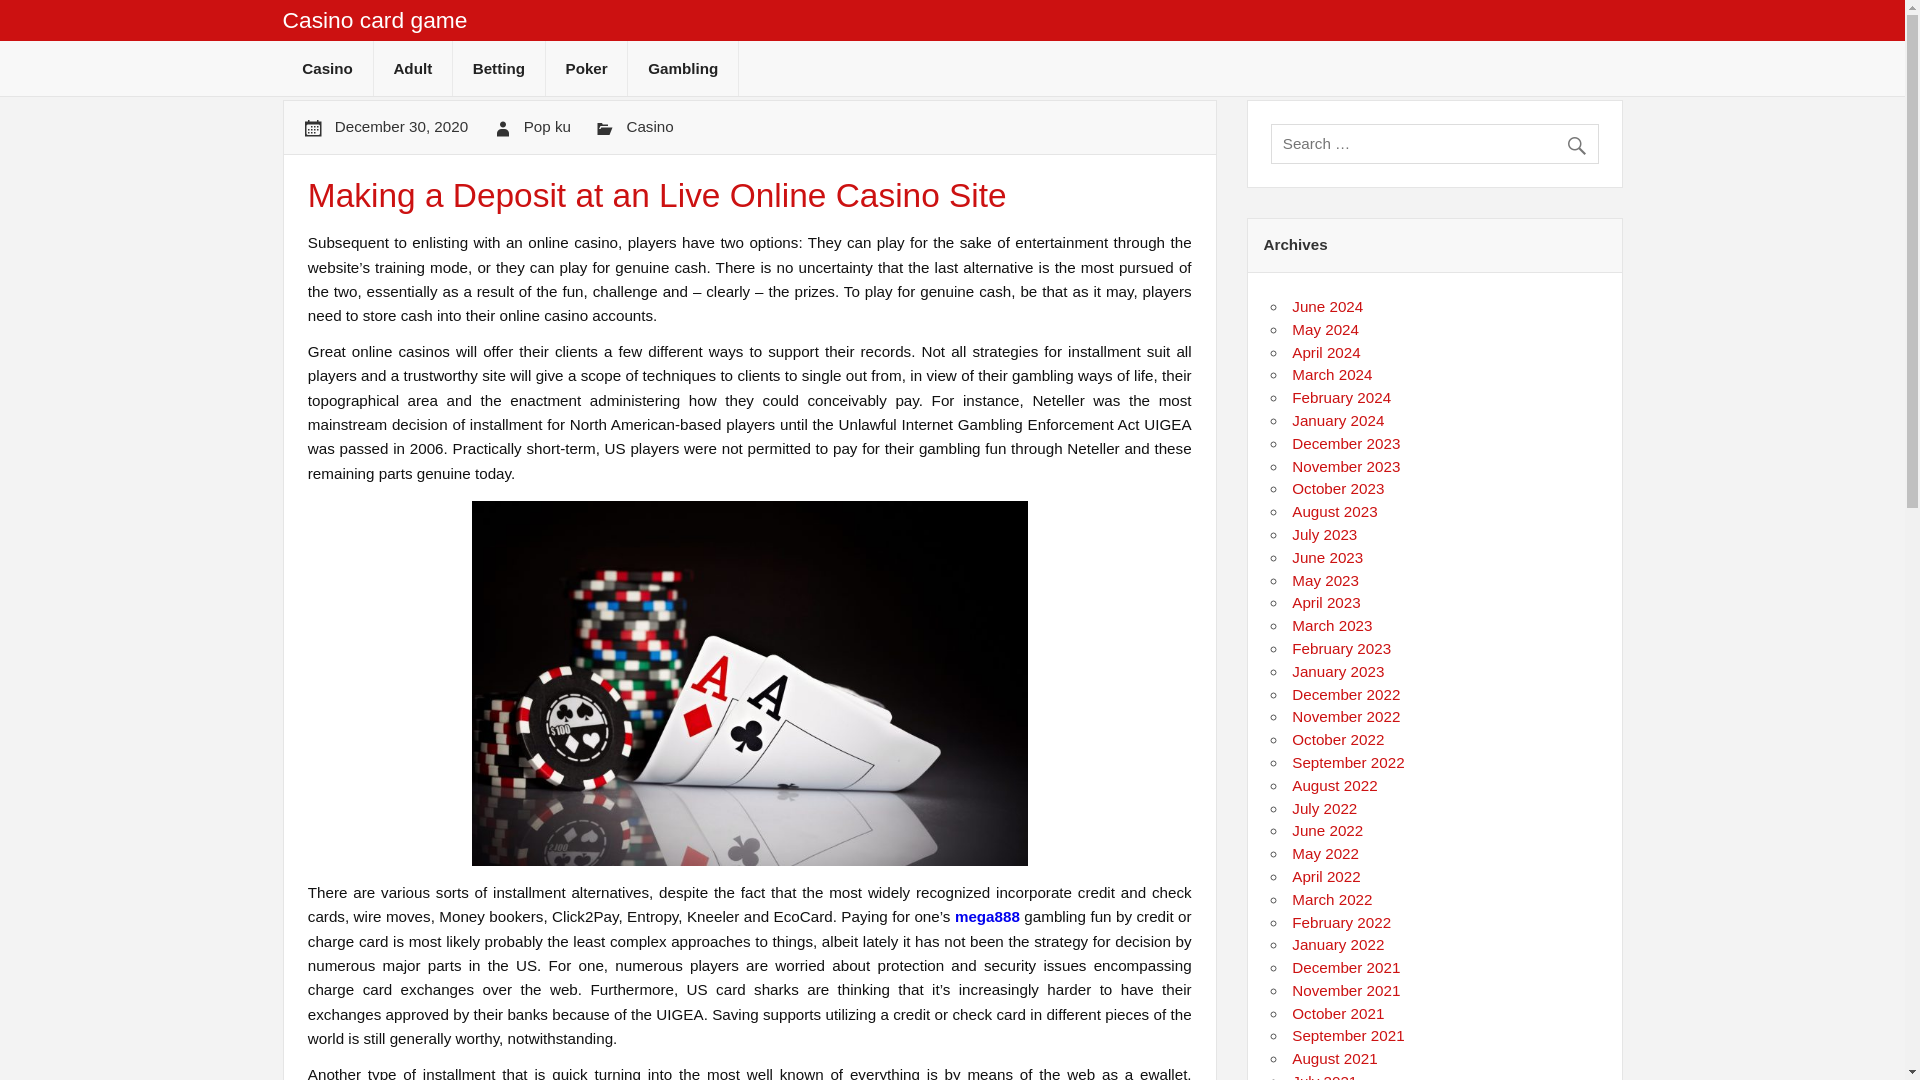 The image size is (1920, 1080). What do you see at coordinates (499, 68) in the screenshot?
I see `Betting` at bounding box center [499, 68].